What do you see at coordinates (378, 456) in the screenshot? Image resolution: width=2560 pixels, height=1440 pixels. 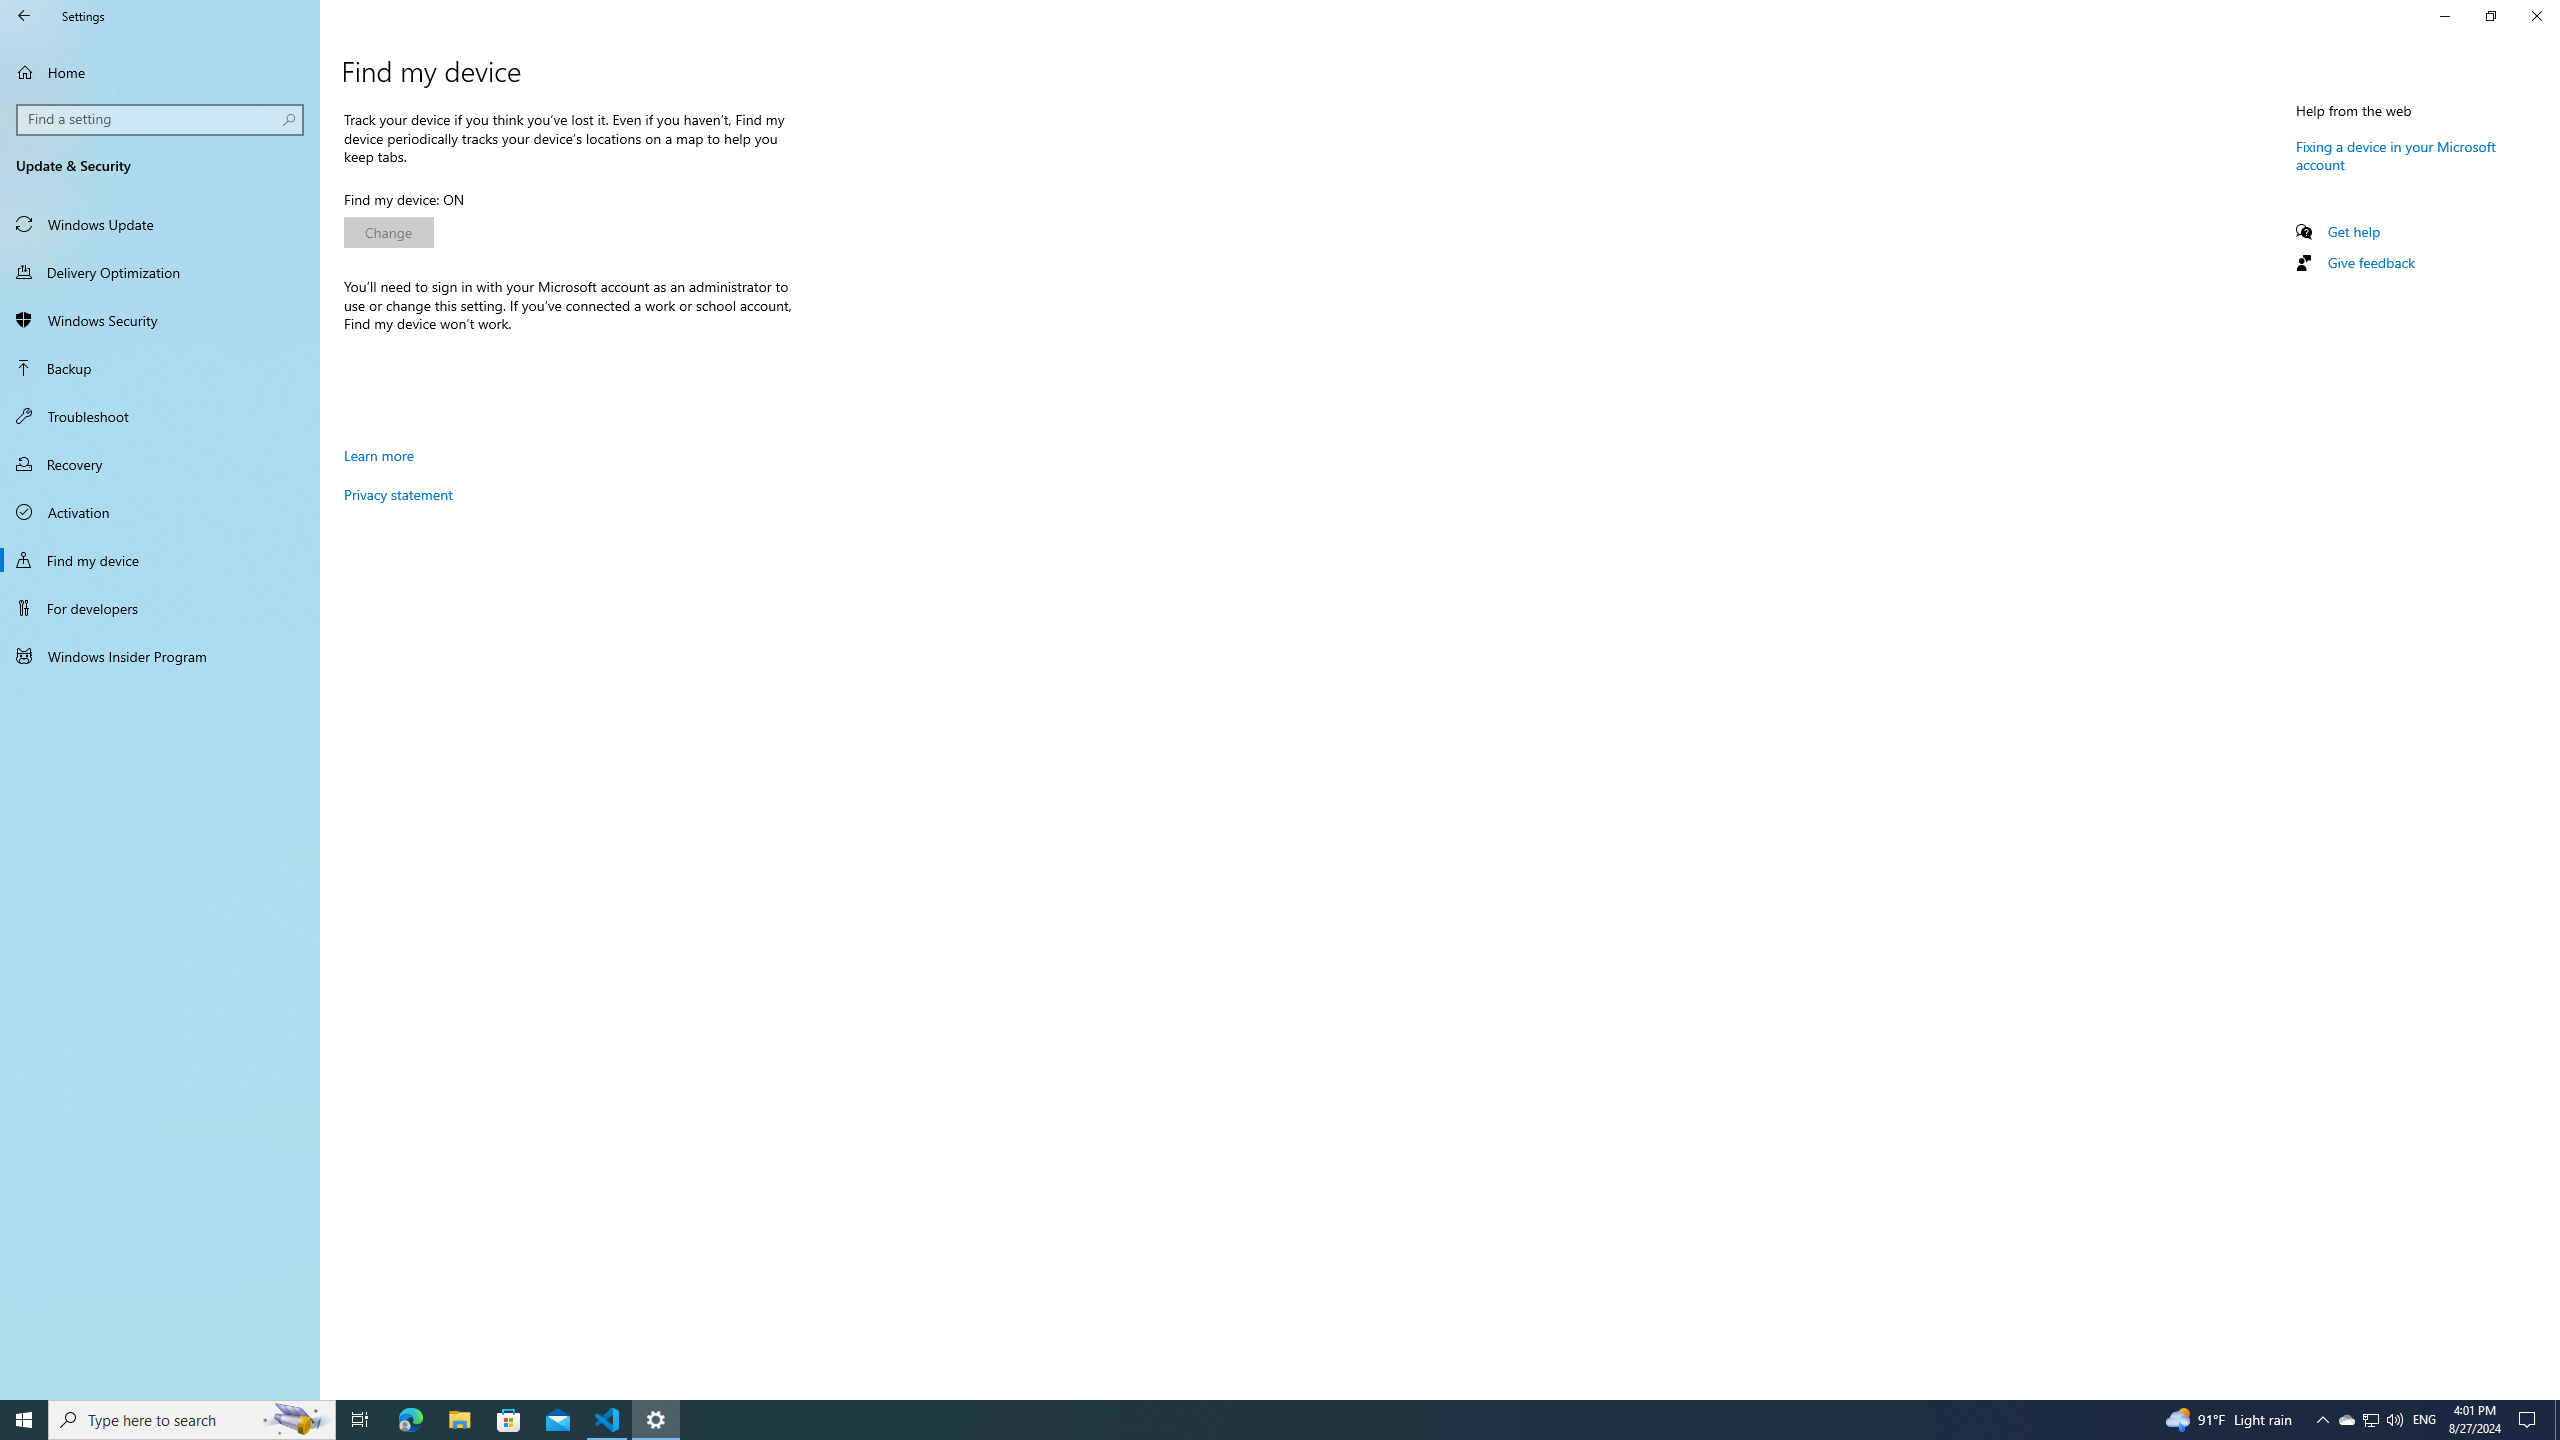 I see `Learn more` at bounding box center [378, 456].